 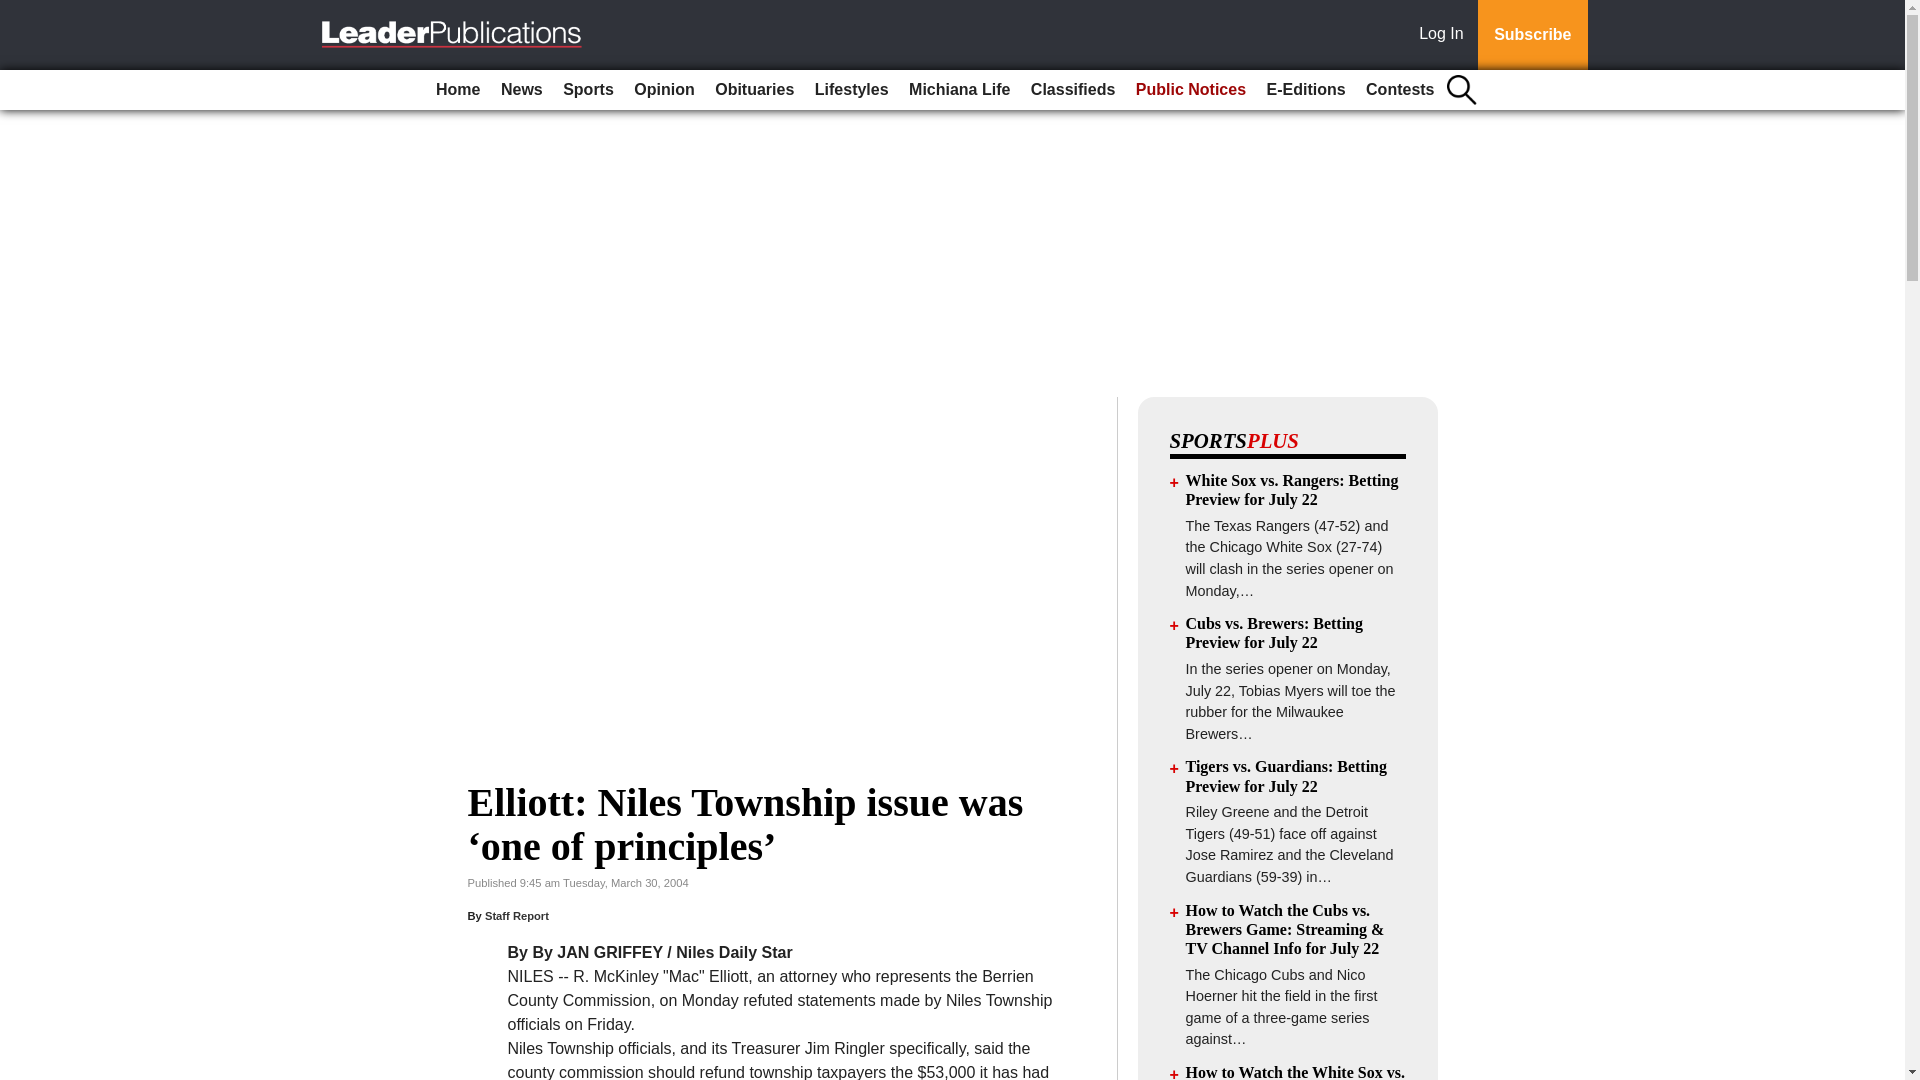 I want to click on News, so click(x=522, y=90).